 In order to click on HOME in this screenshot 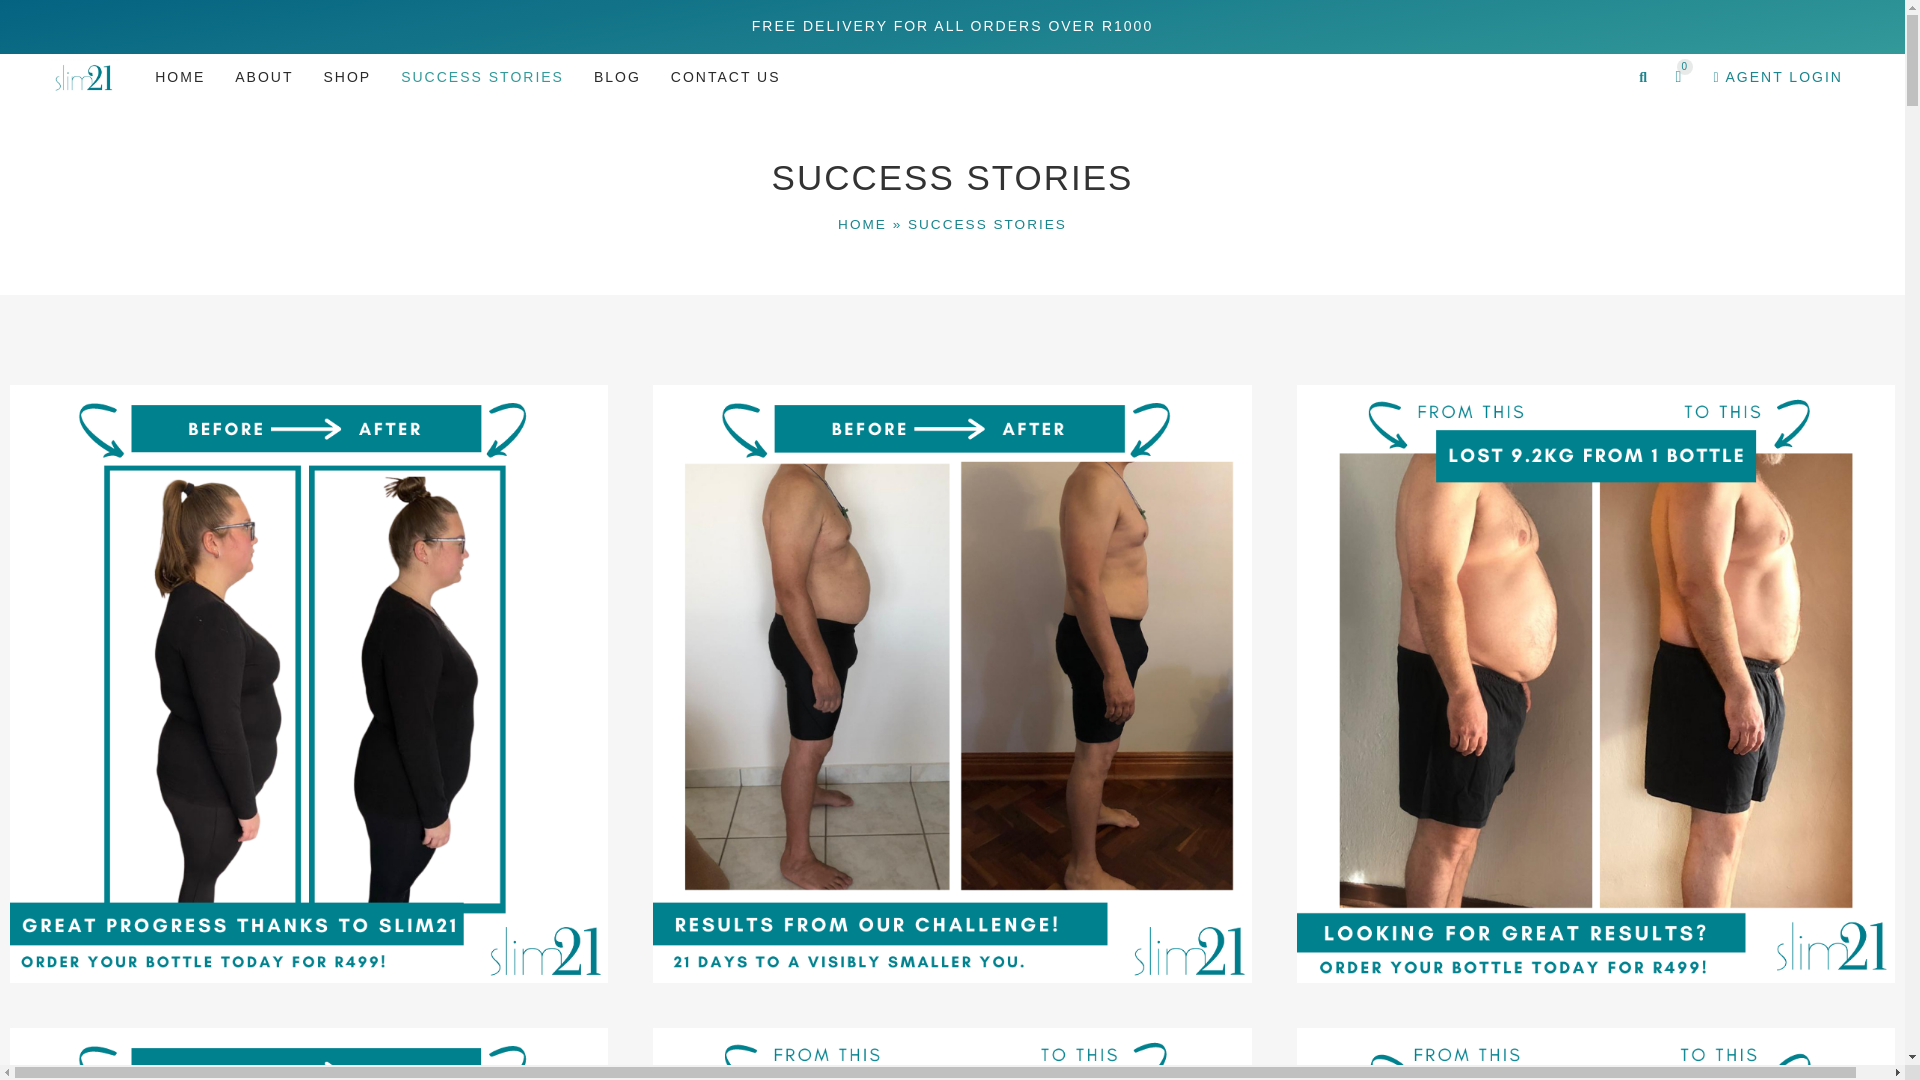, I will do `click(180, 77)`.